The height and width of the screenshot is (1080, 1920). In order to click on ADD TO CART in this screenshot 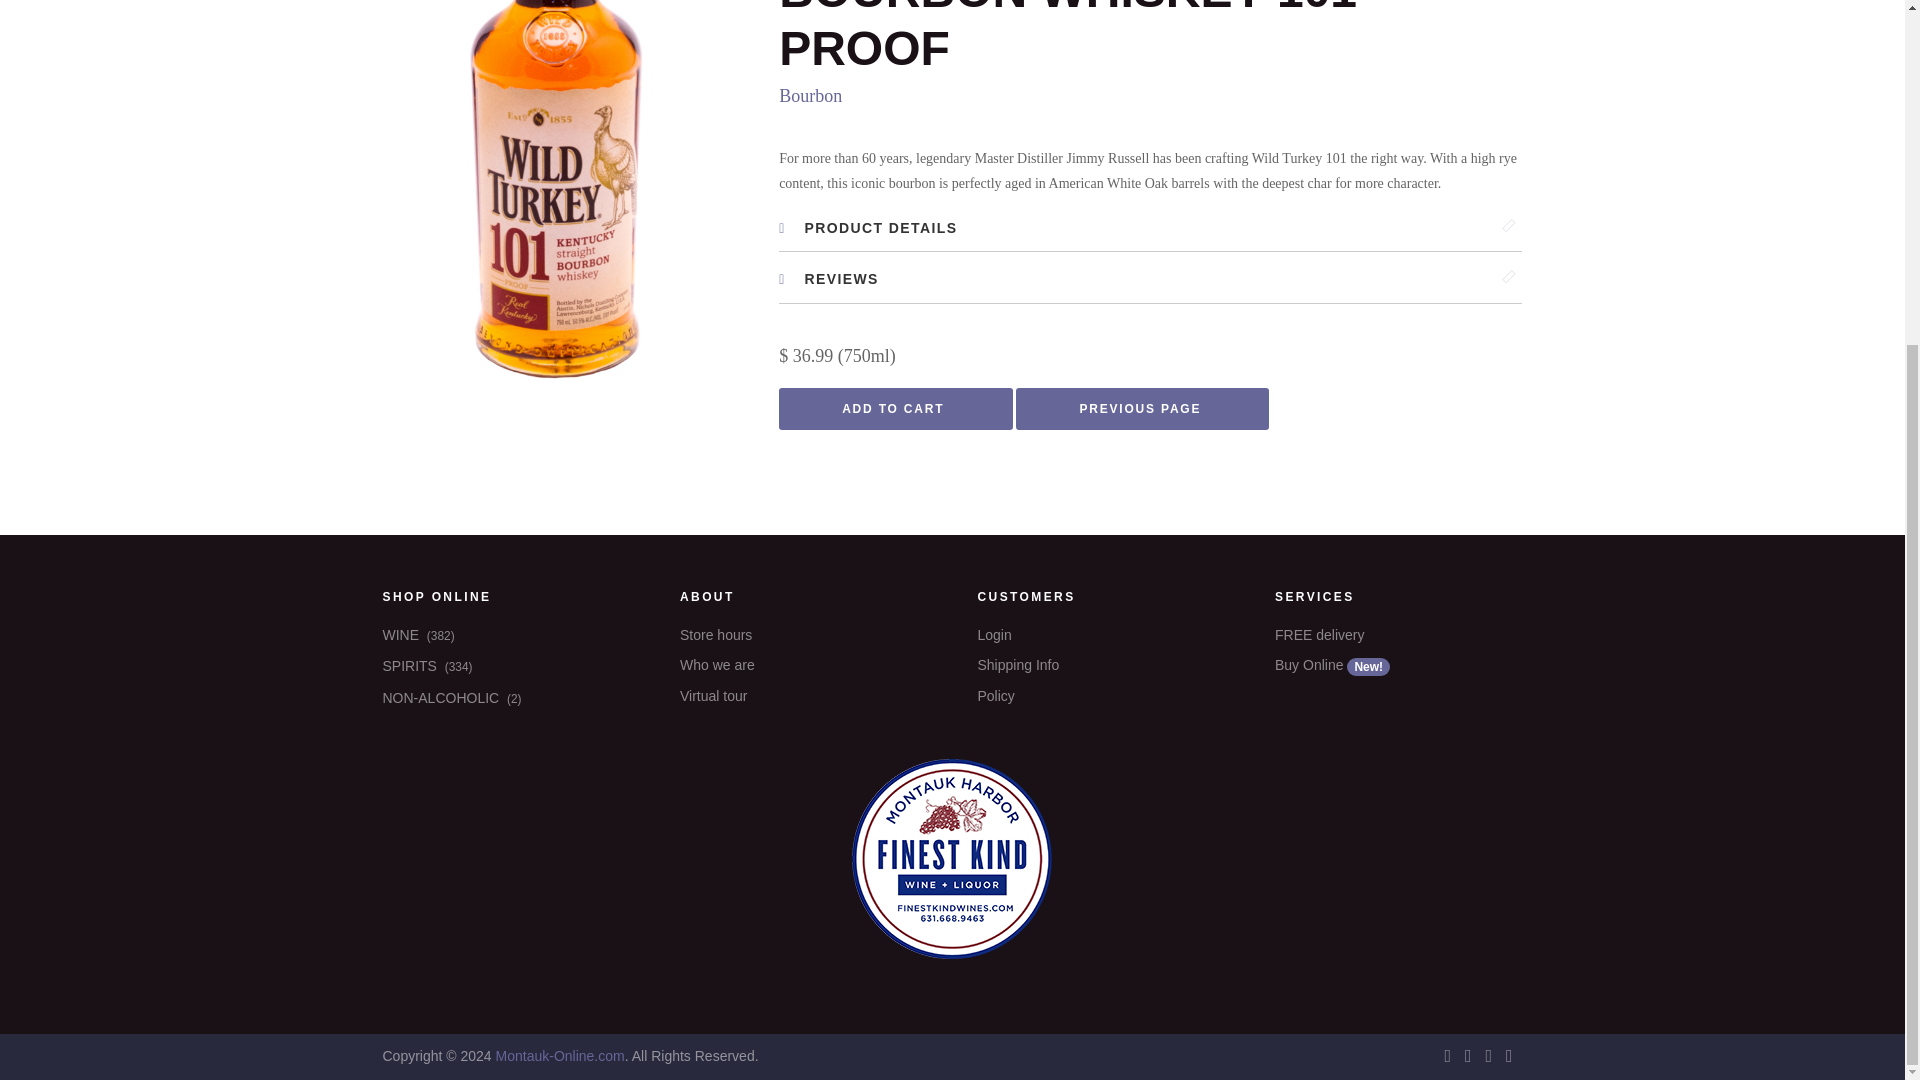, I will do `click(895, 408)`.